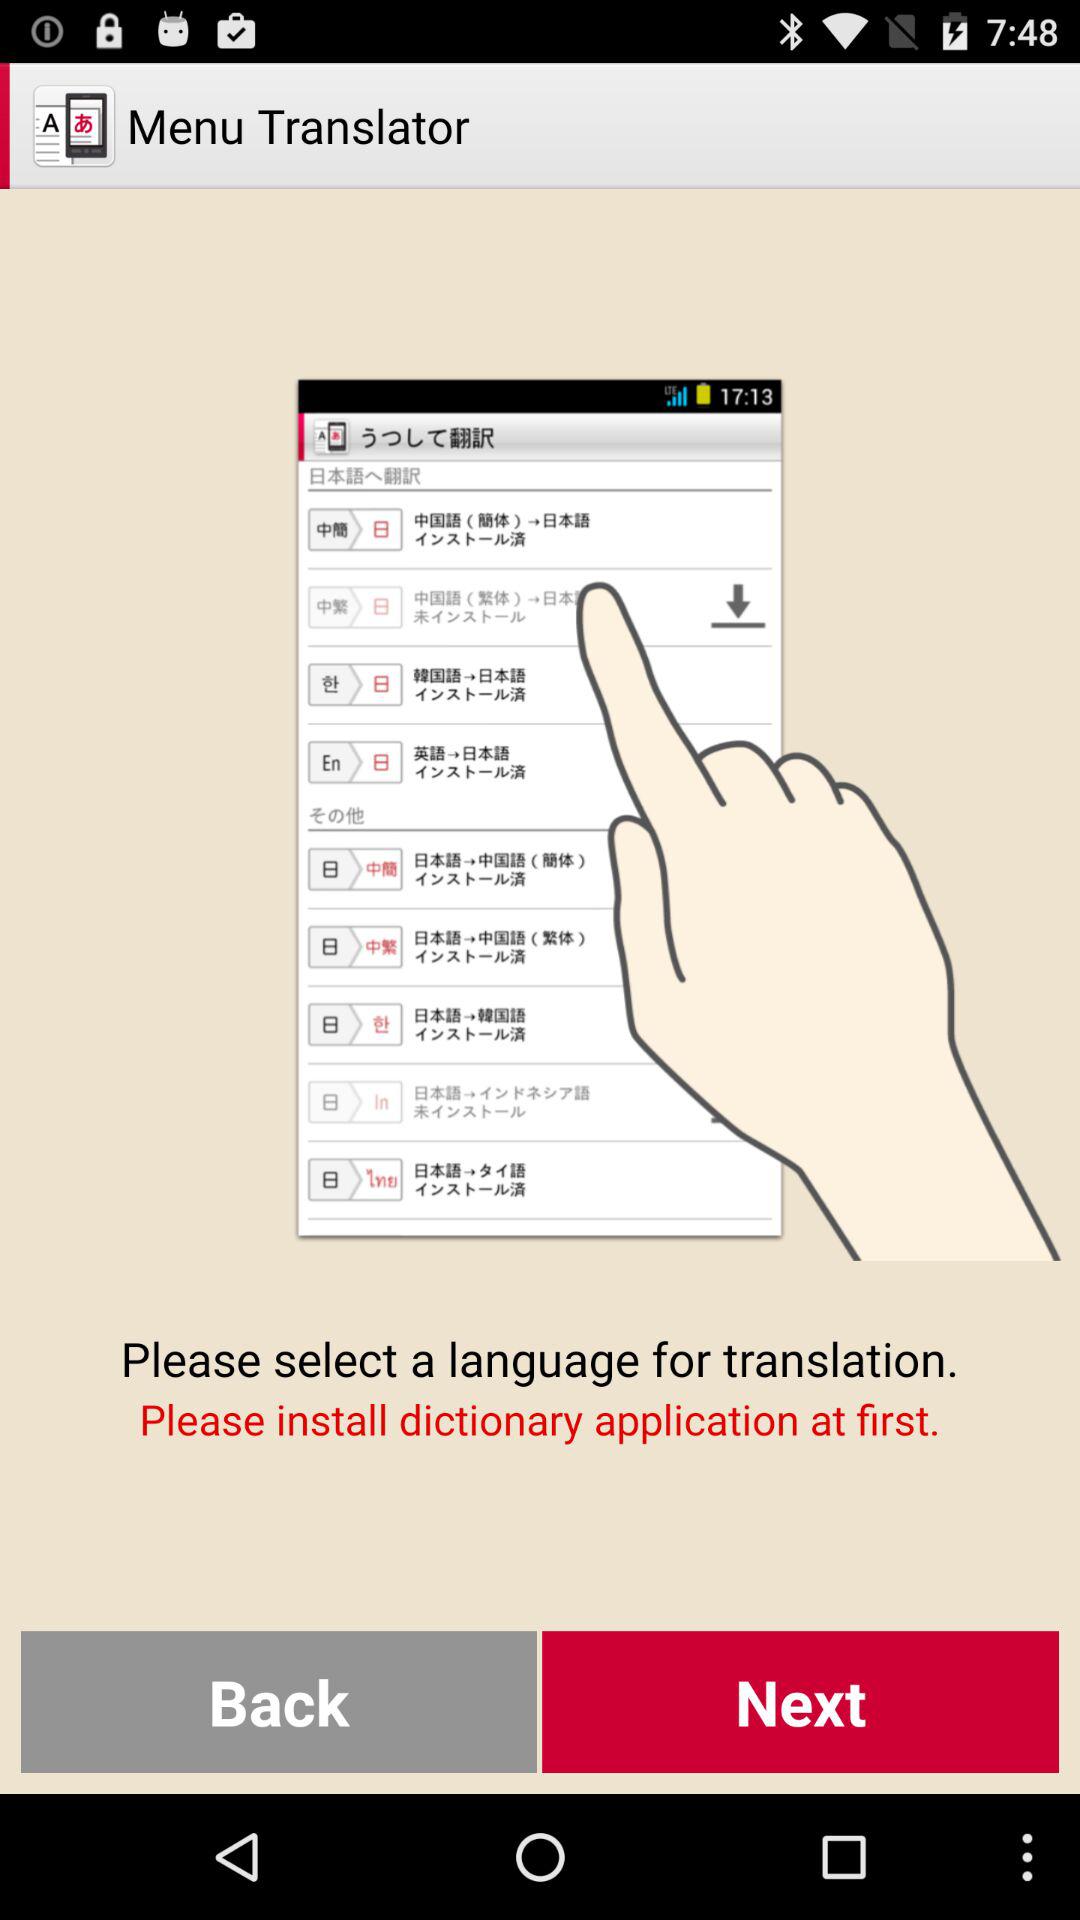 This screenshot has width=1080, height=1920. Describe the element at coordinates (278, 1702) in the screenshot. I see `select the button to the left of the next item` at that location.